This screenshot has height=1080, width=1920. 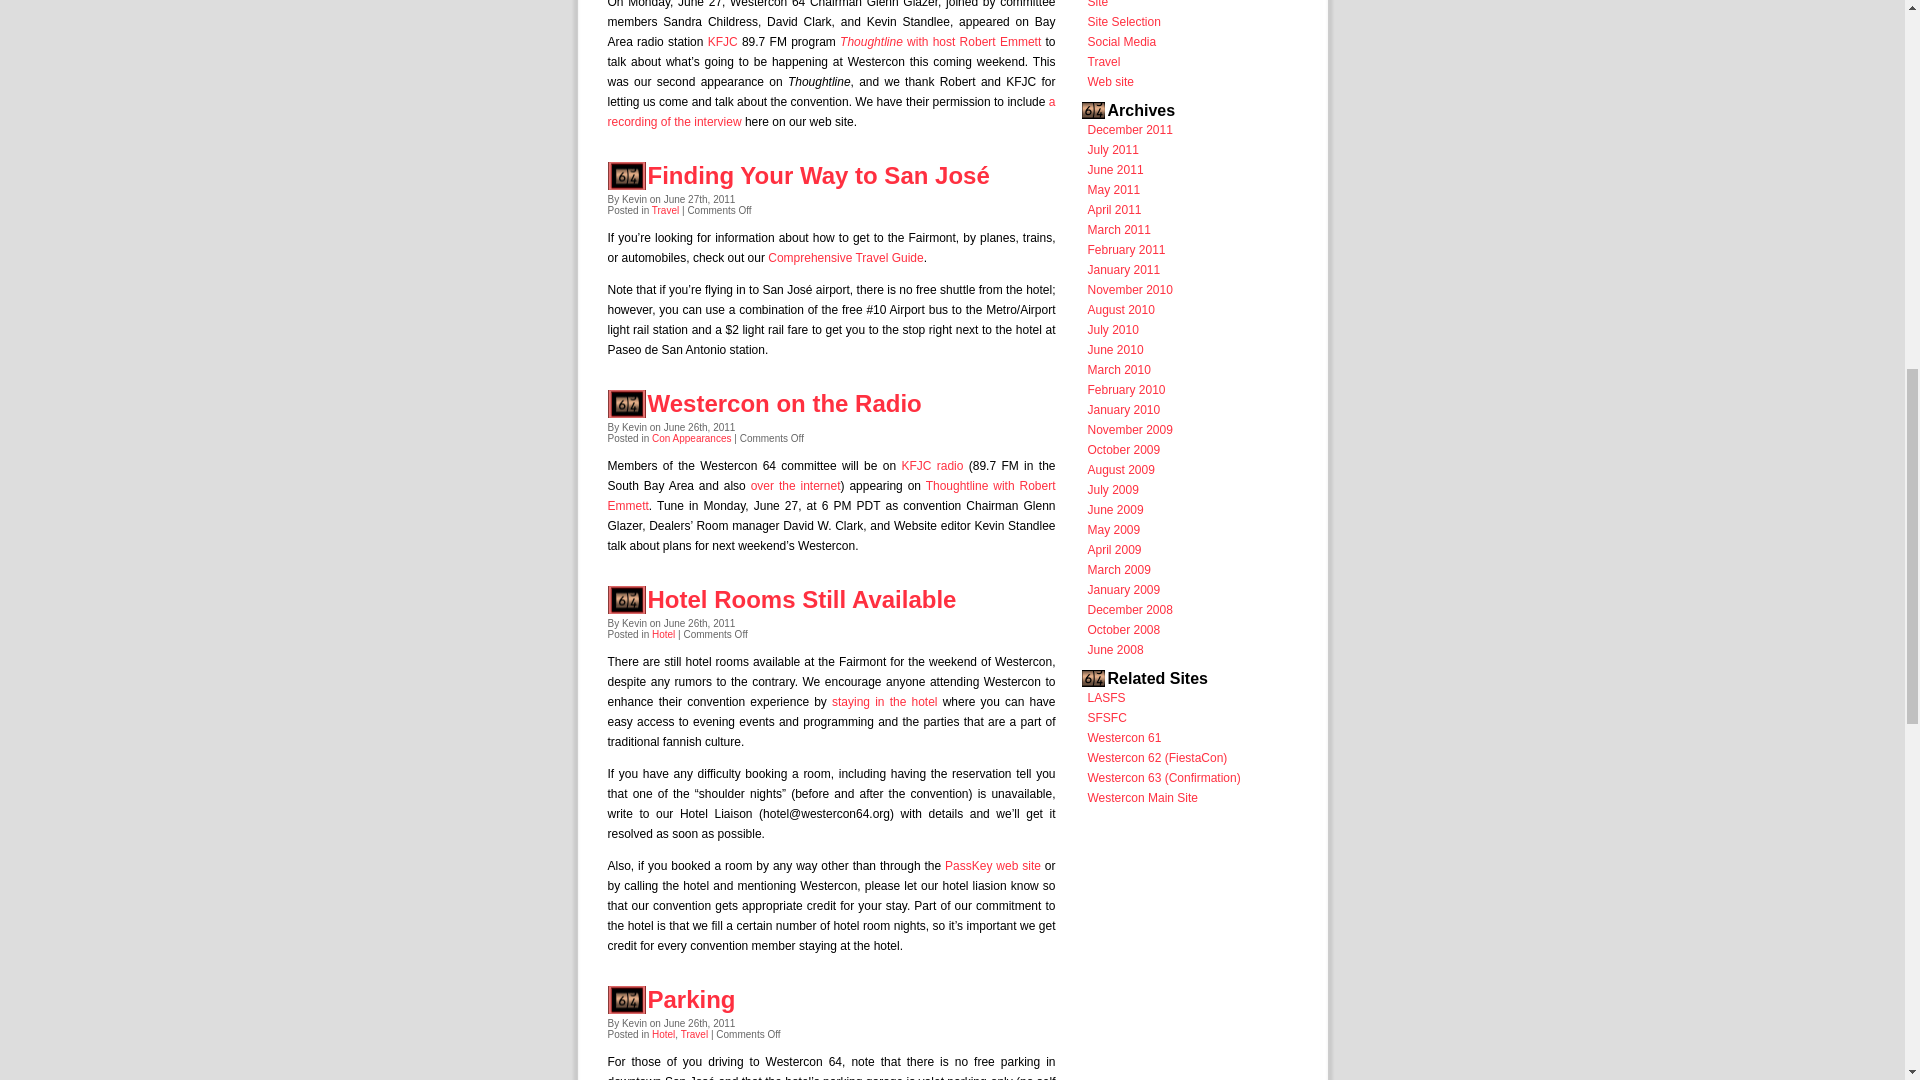 I want to click on KFJC, so click(x=722, y=41).